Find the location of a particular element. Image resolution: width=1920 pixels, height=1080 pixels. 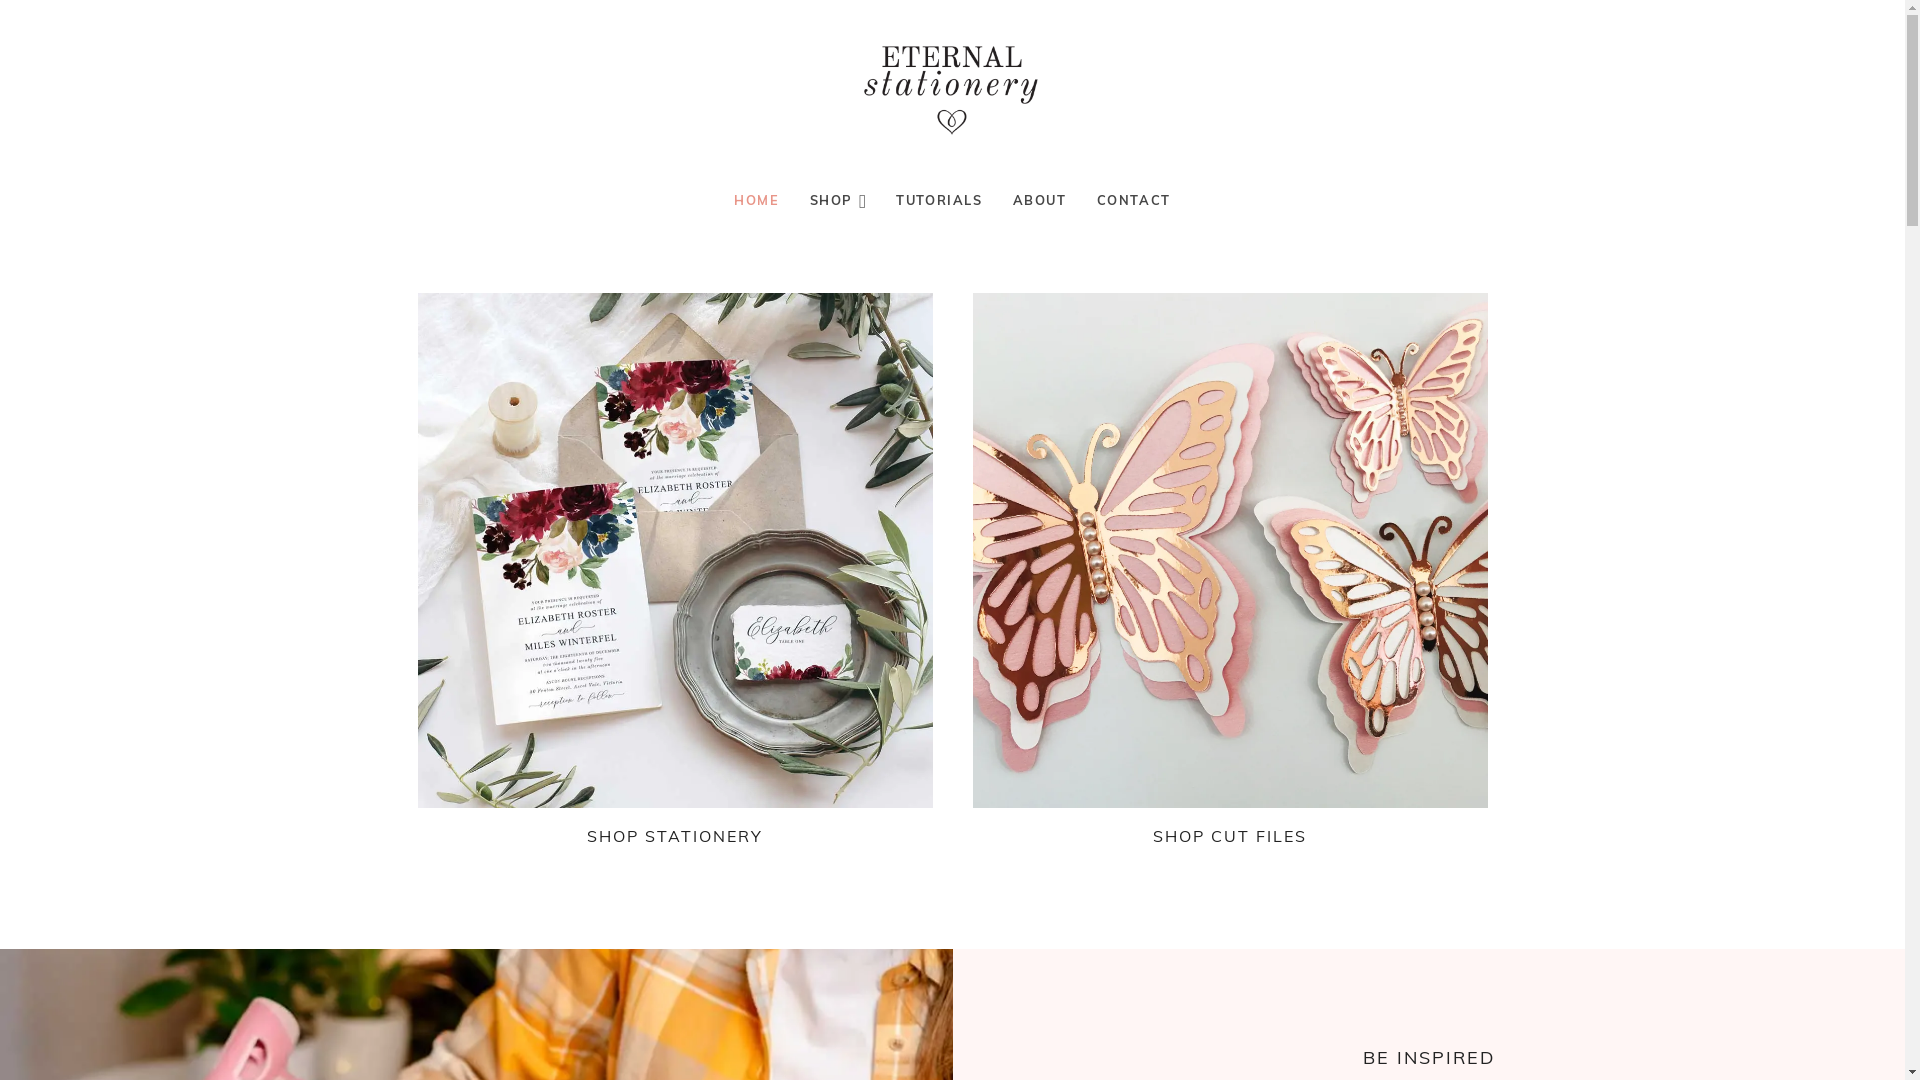

TUTORIALS is located at coordinates (939, 200).